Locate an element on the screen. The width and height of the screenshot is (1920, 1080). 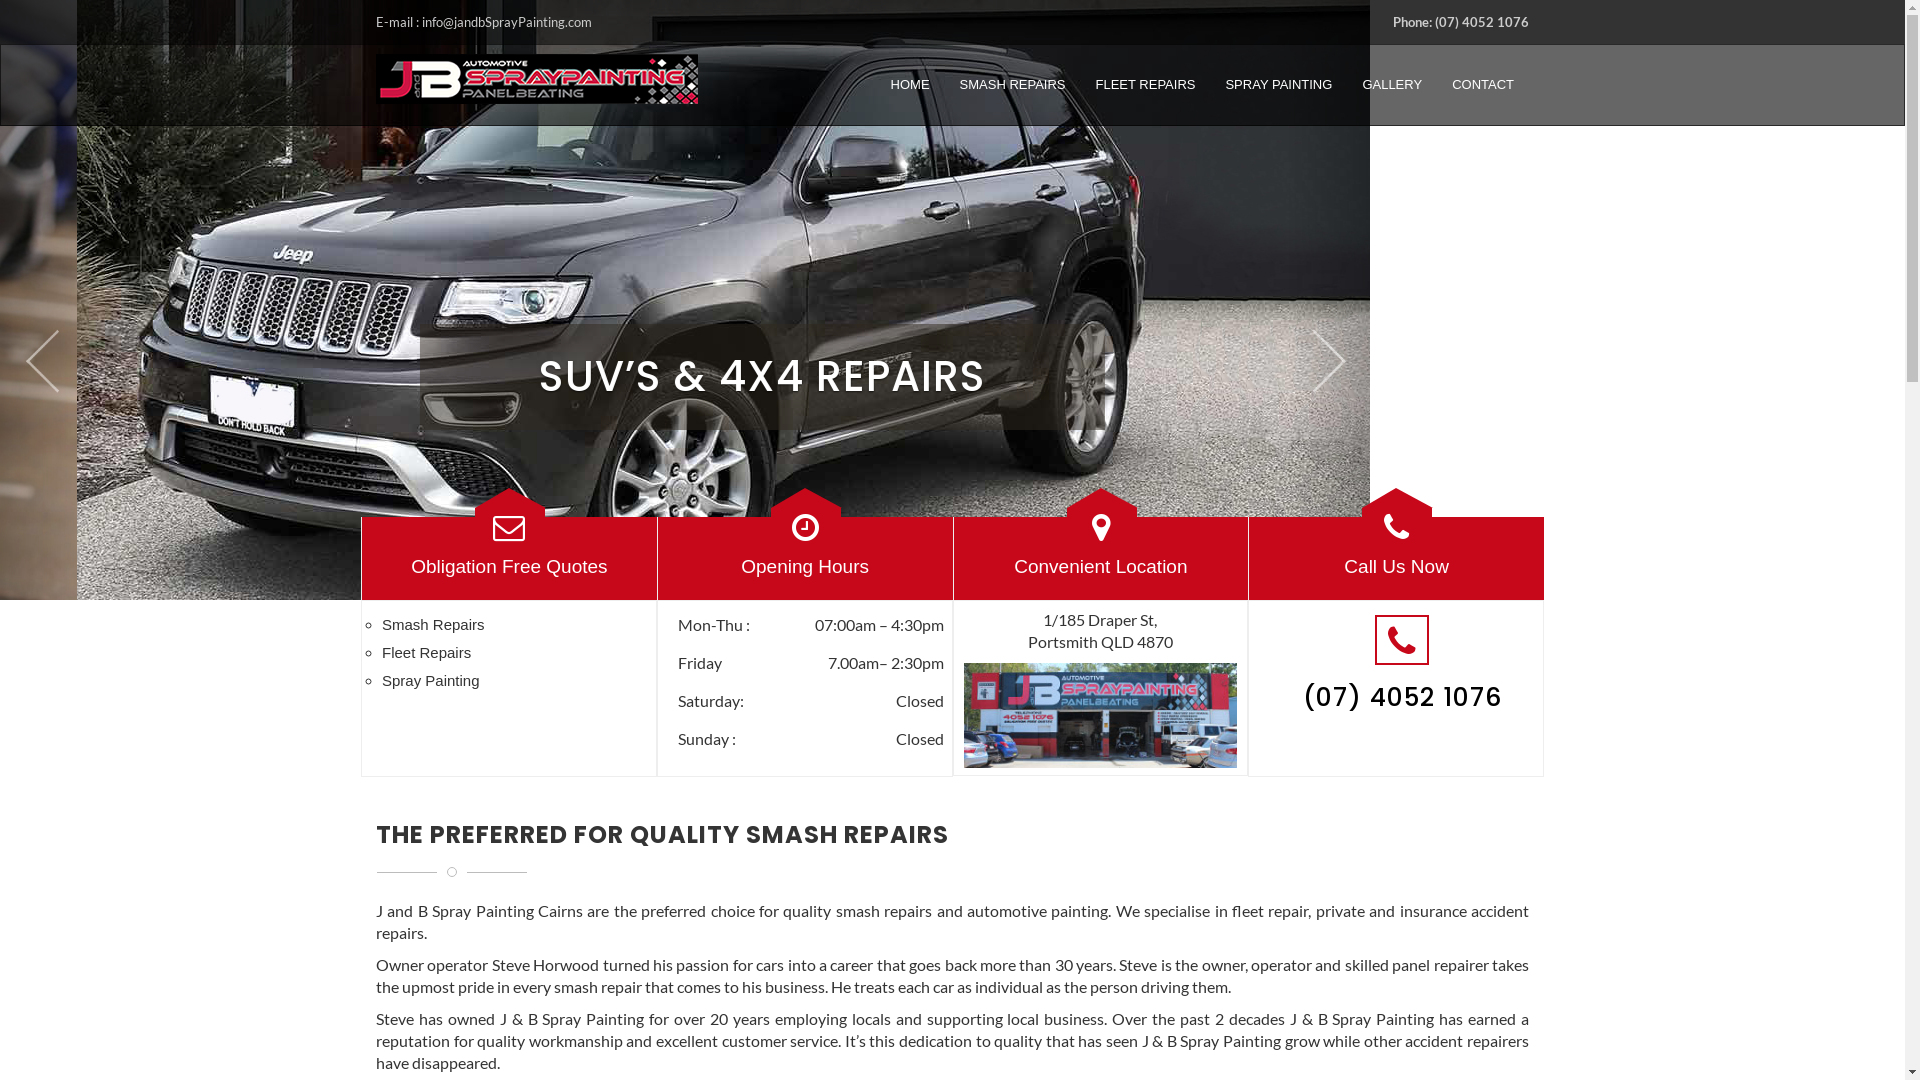
Fleet Repairs is located at coordinates (426, 652).